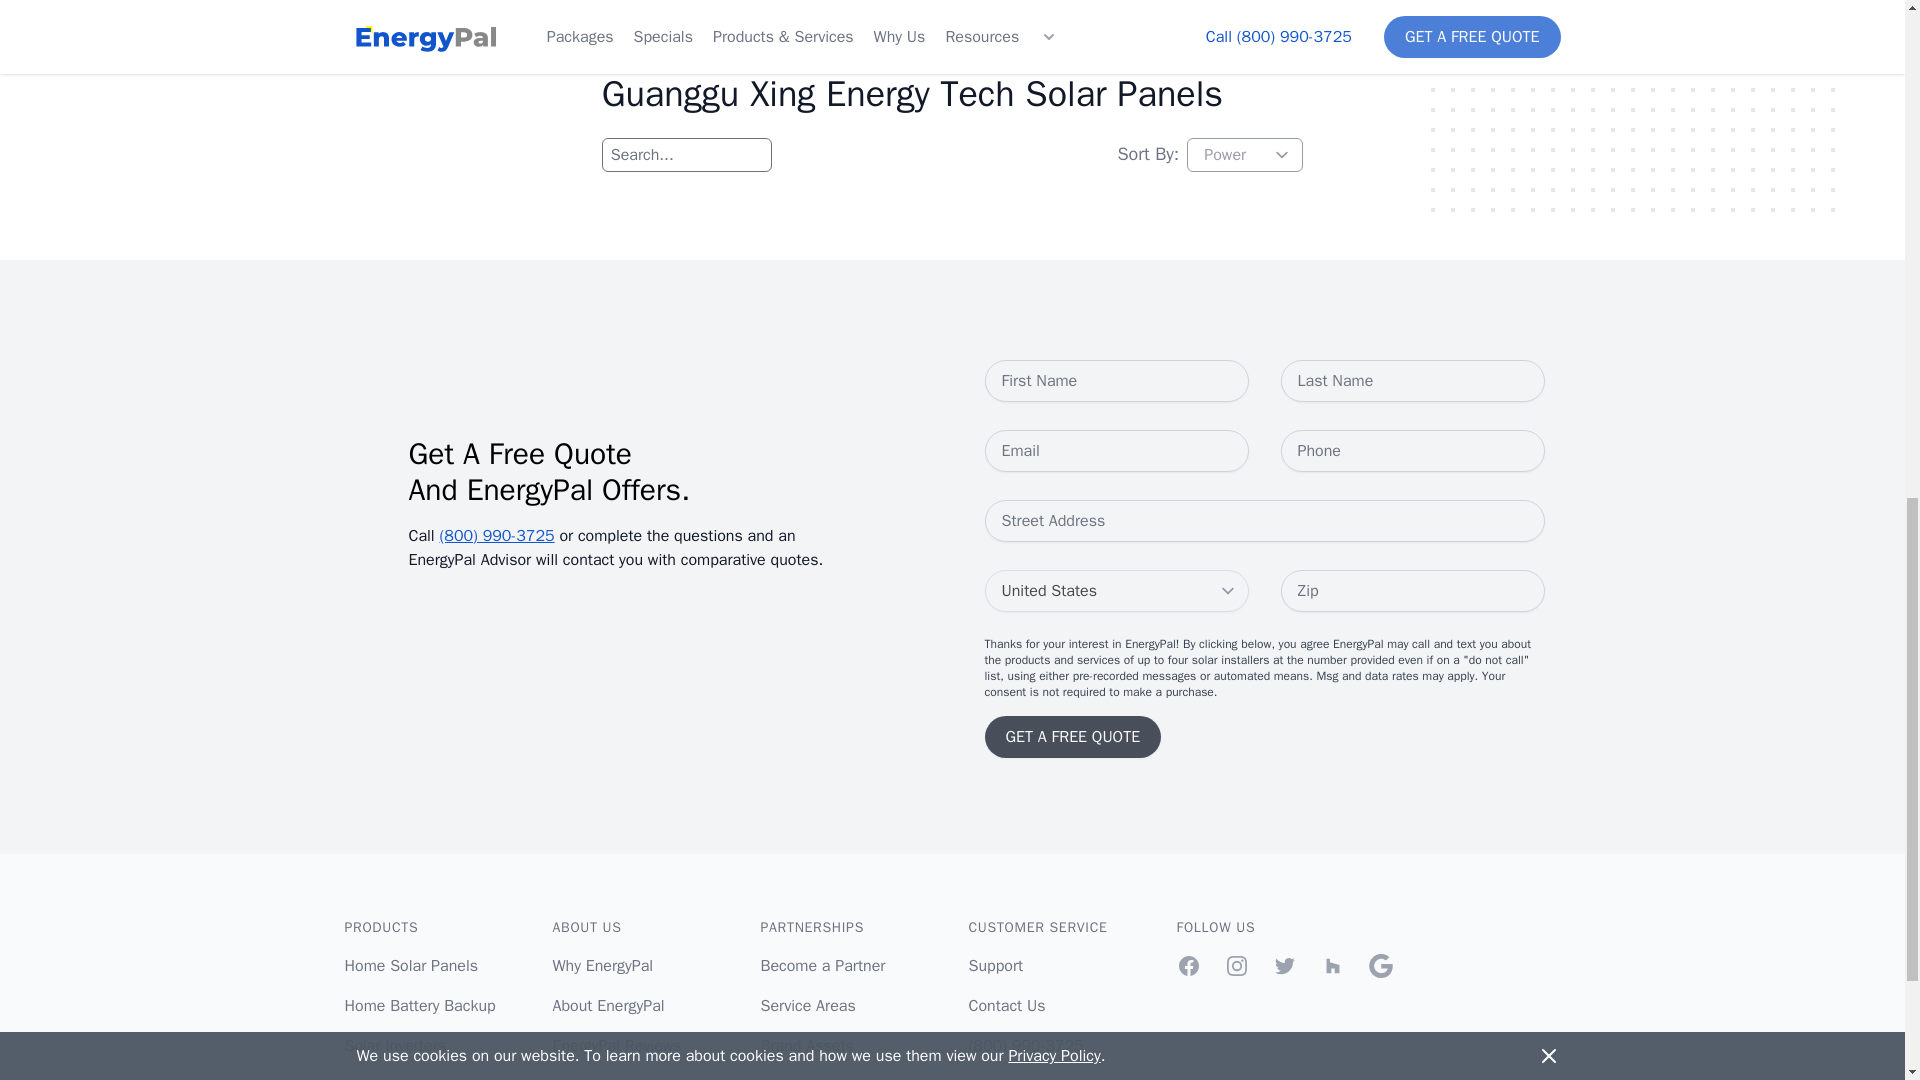  Describe the element at coordinates (995, 966) in the screenshot. I see `Support` at that location.